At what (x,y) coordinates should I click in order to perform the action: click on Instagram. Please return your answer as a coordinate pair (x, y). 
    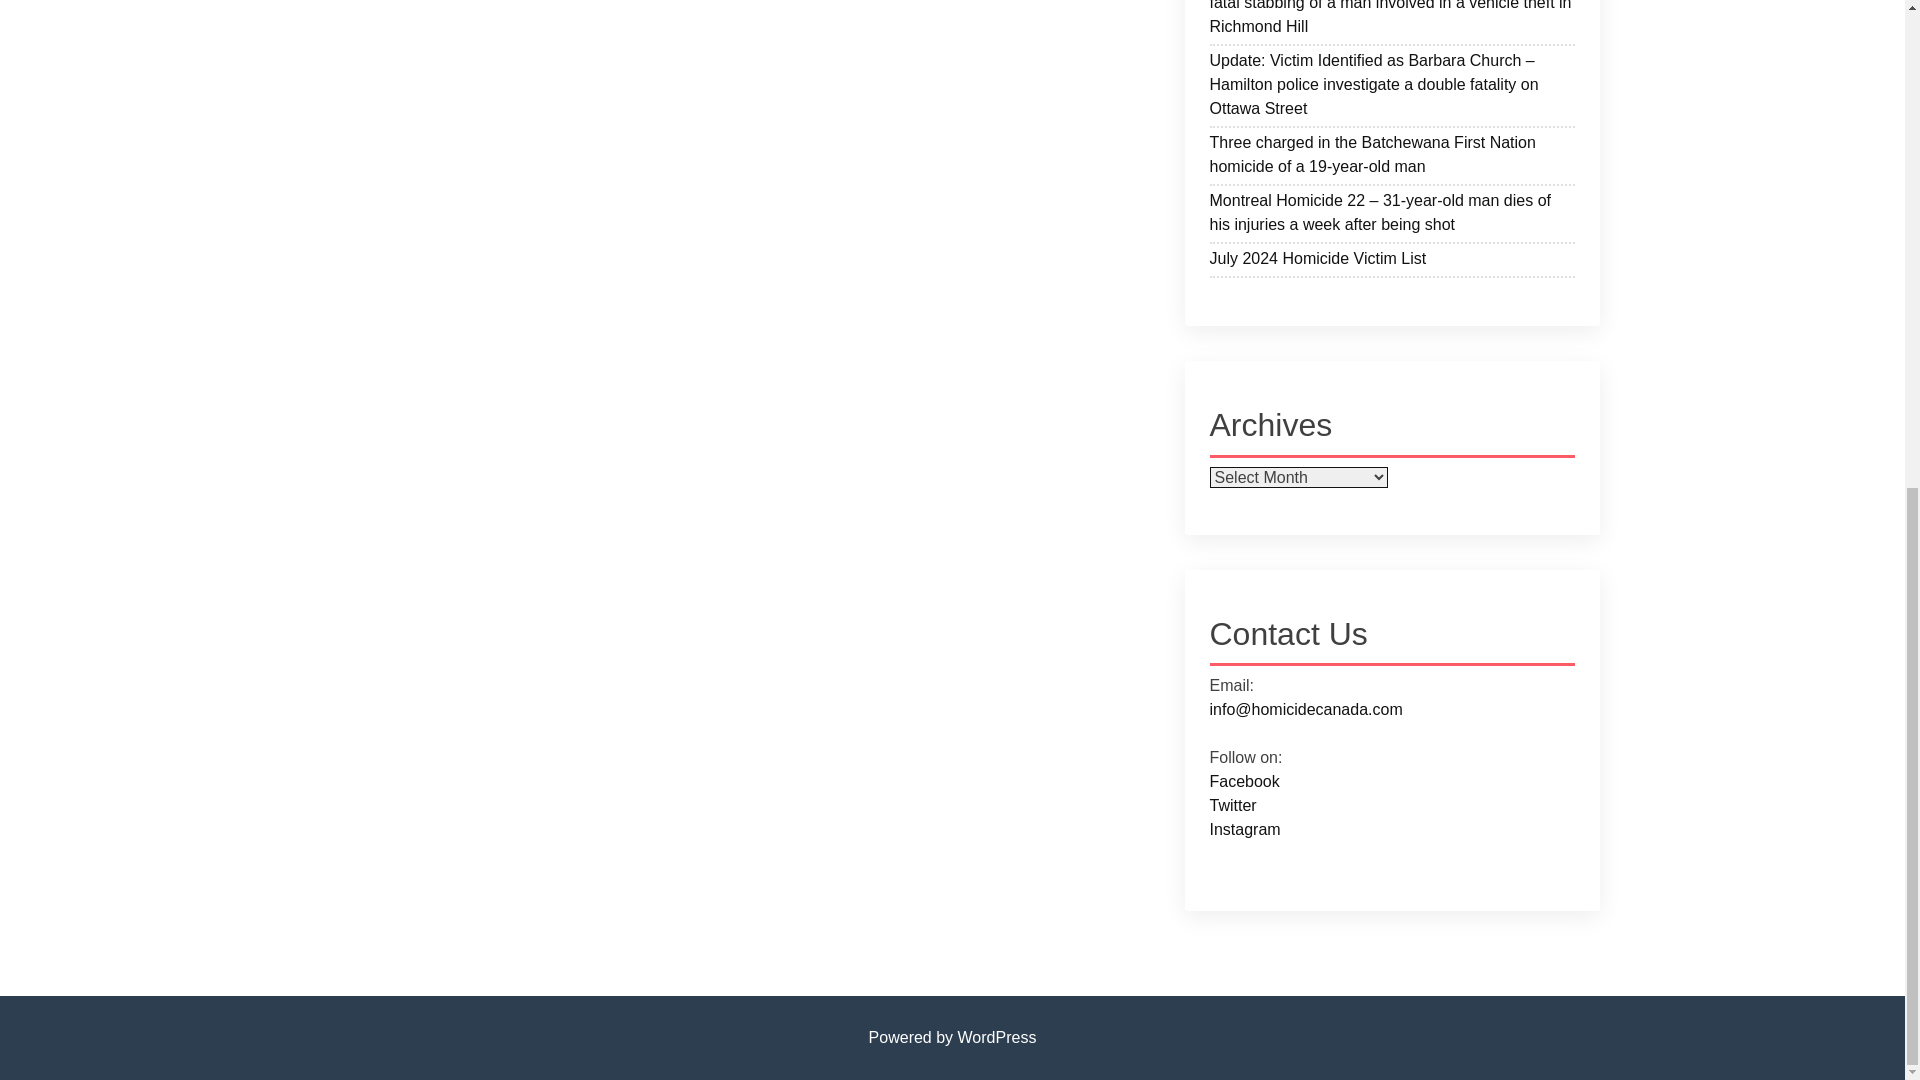
    Looking at the image, I should click on (1244, 829).